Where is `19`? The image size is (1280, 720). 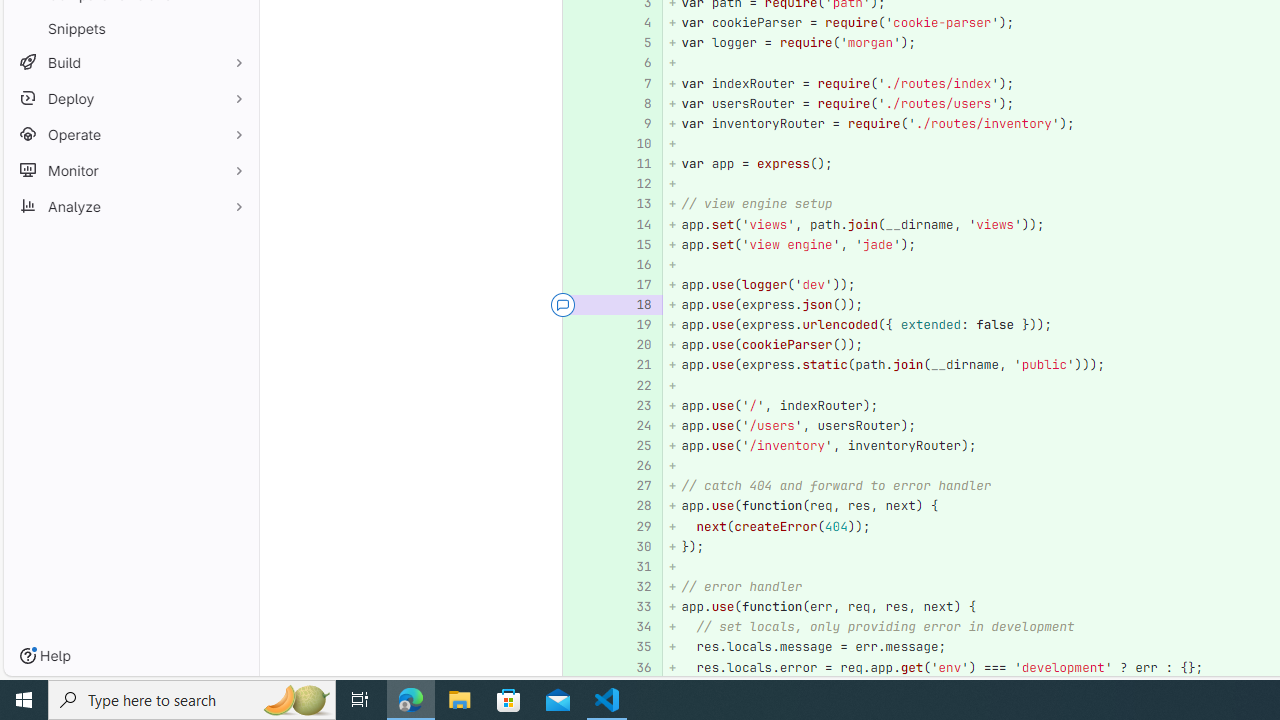
19 is located at coordinates (634, 326).